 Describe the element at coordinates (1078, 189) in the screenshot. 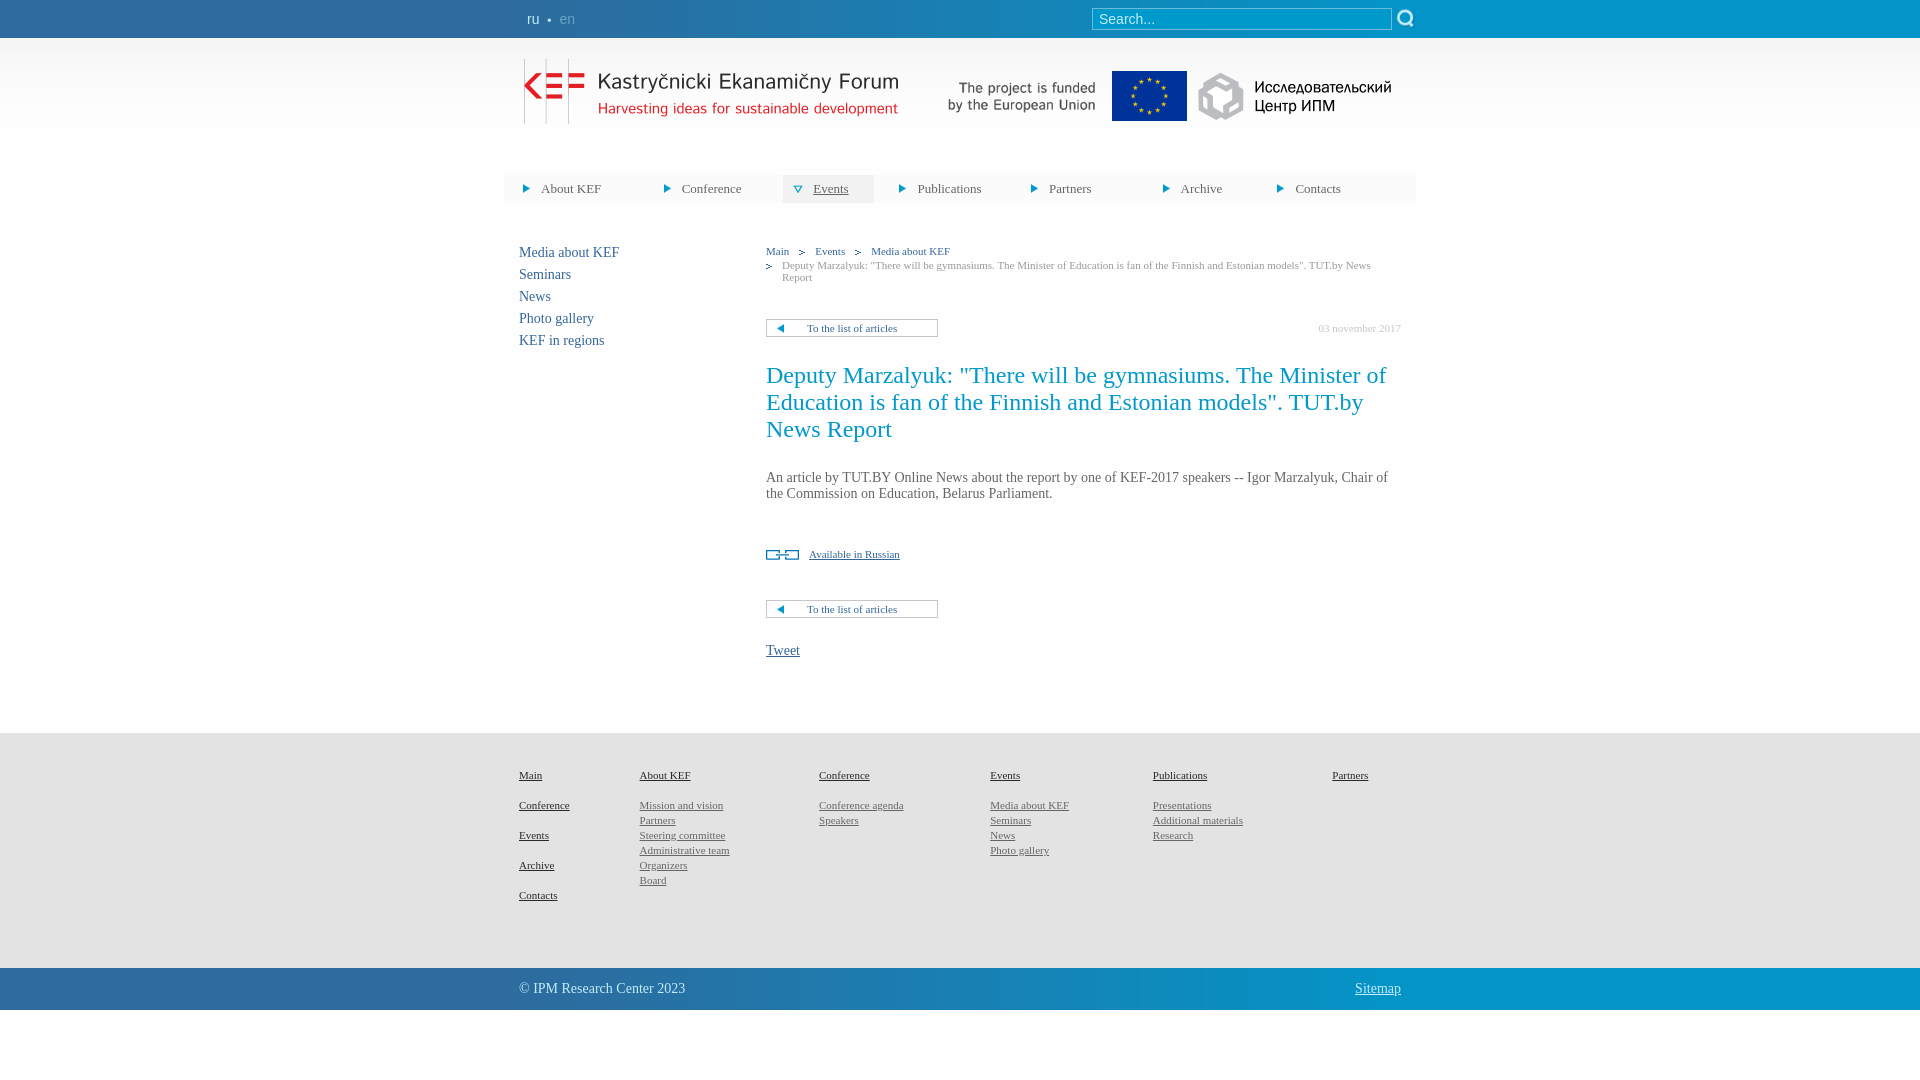

I see `Partners` at that location.